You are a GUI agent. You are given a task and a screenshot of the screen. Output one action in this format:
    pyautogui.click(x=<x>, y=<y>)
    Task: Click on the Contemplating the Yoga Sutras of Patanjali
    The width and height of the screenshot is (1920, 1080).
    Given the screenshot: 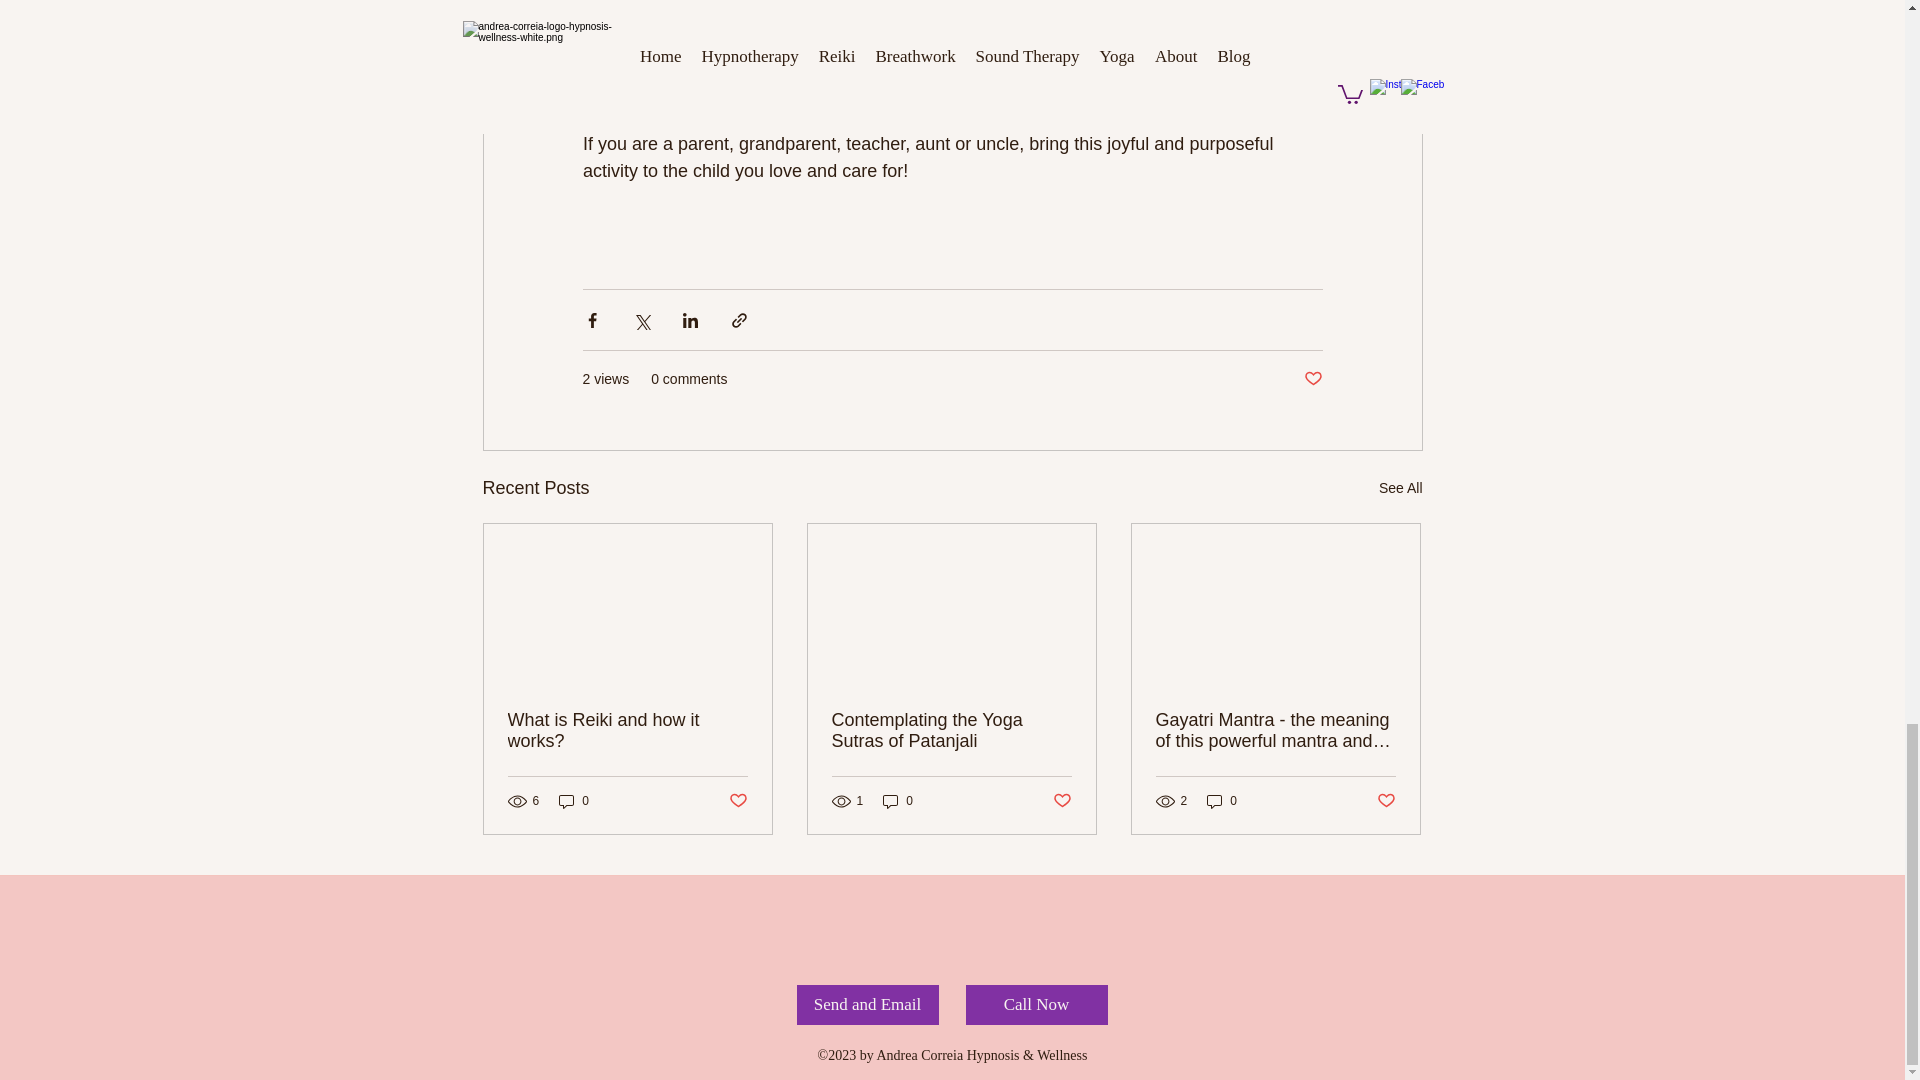 What is the action you would take?
    pyautogui.click(x=951, y=730)
    